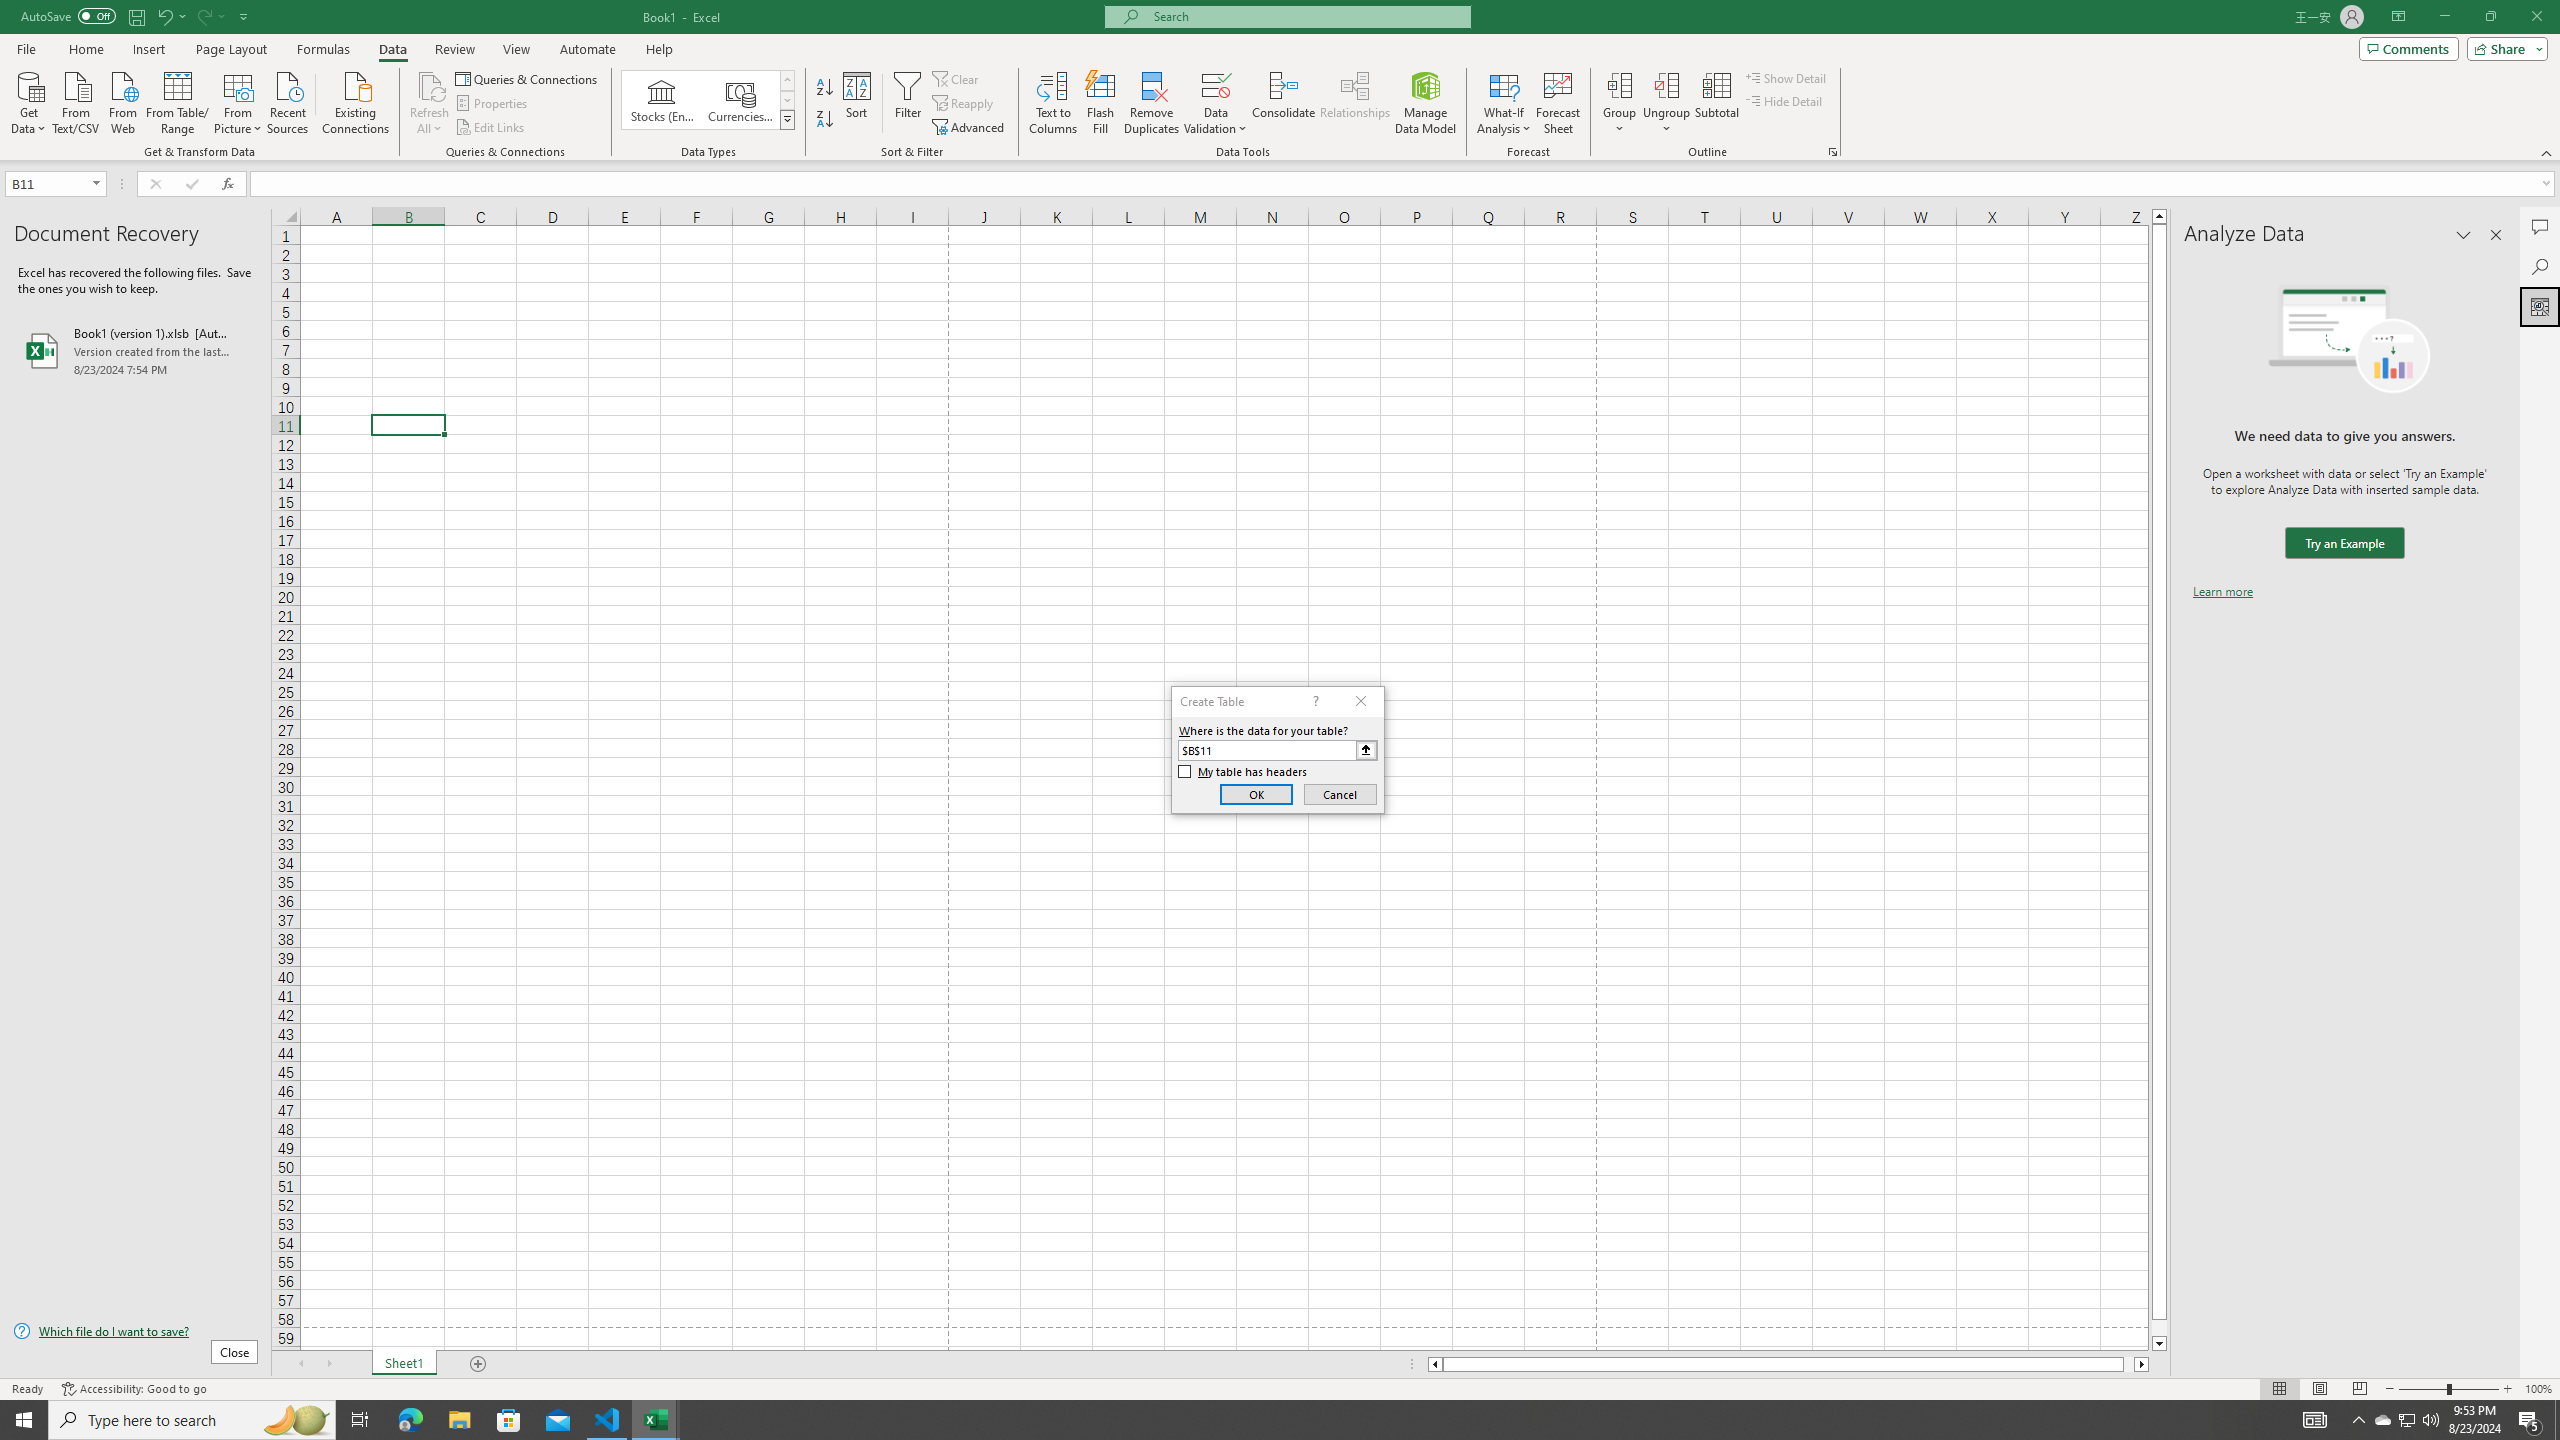 The width and height of the screenshot is (2560, 1440). I want to click on Class: MsoCommandBar, so click(1280, 80).